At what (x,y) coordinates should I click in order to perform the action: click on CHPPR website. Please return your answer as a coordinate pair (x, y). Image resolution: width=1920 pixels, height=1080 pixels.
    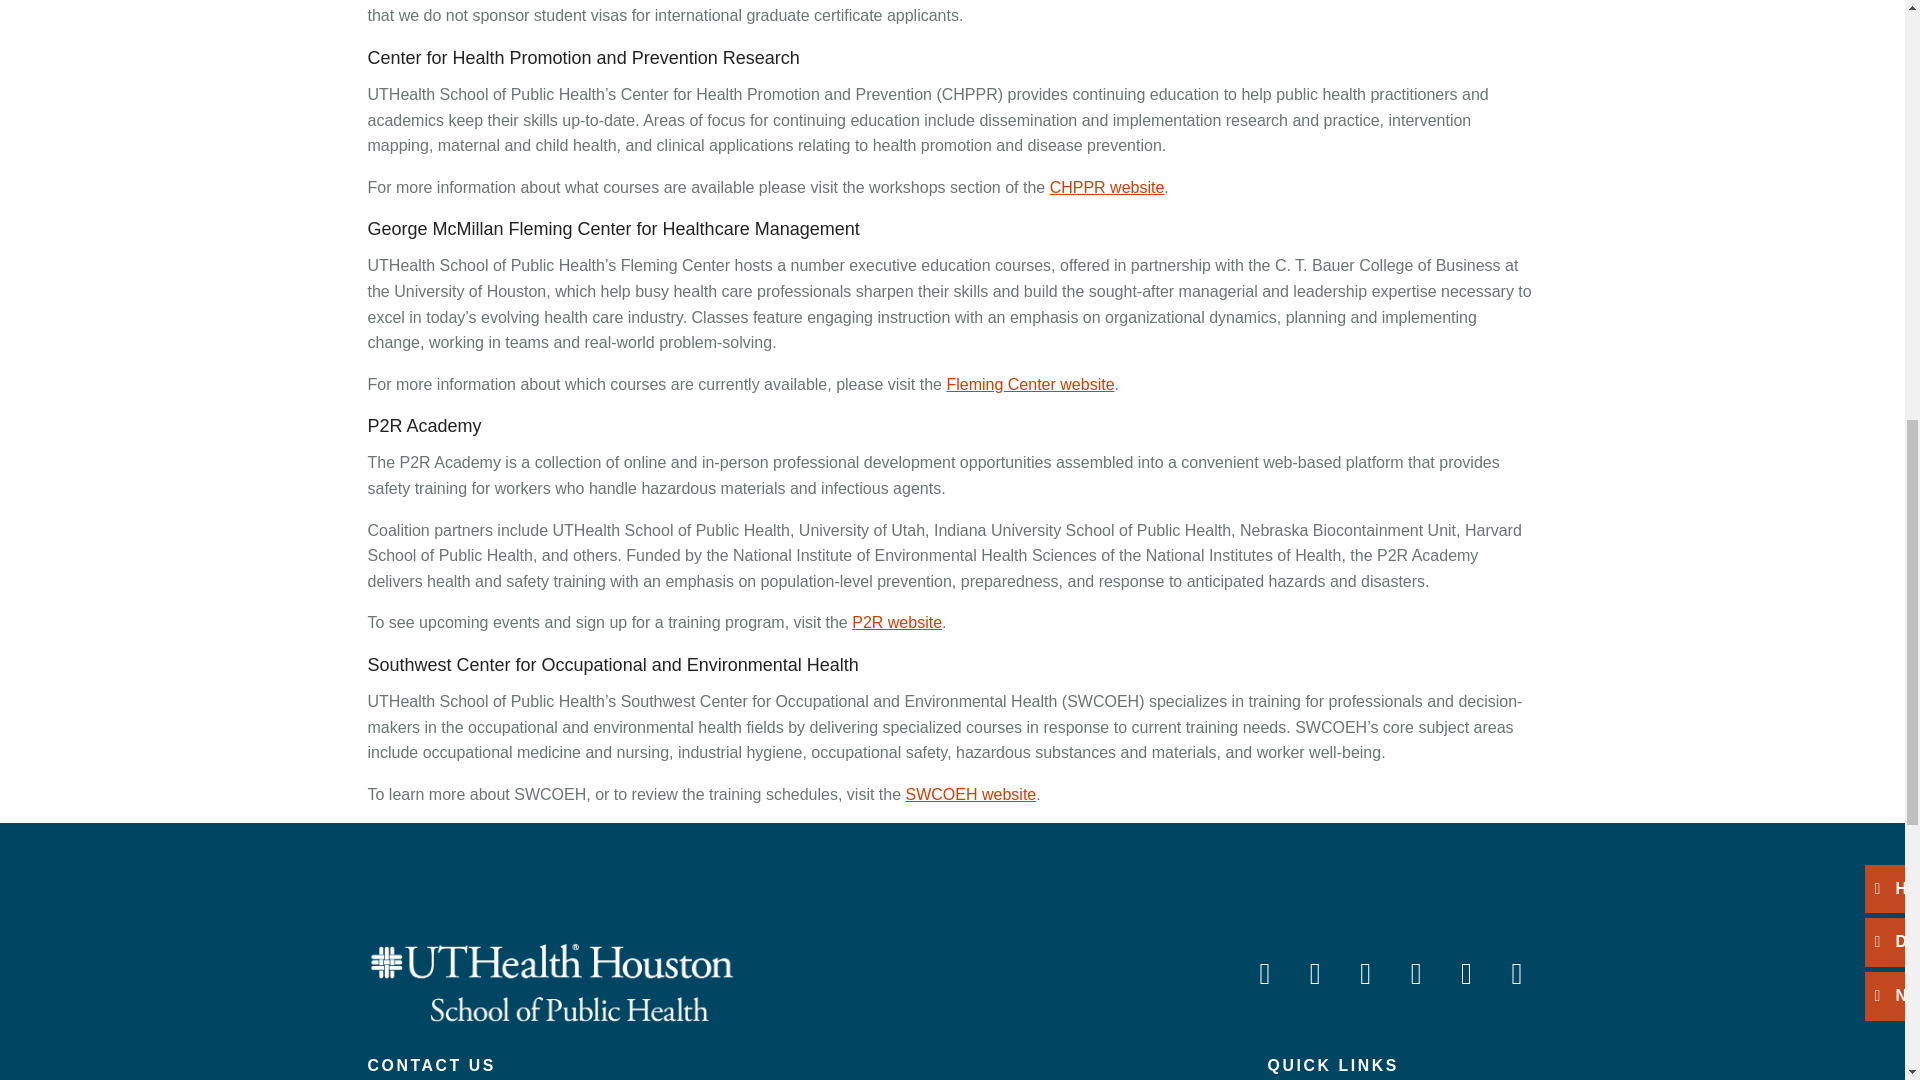
    Looking at the image, I should click on (1108, 187).